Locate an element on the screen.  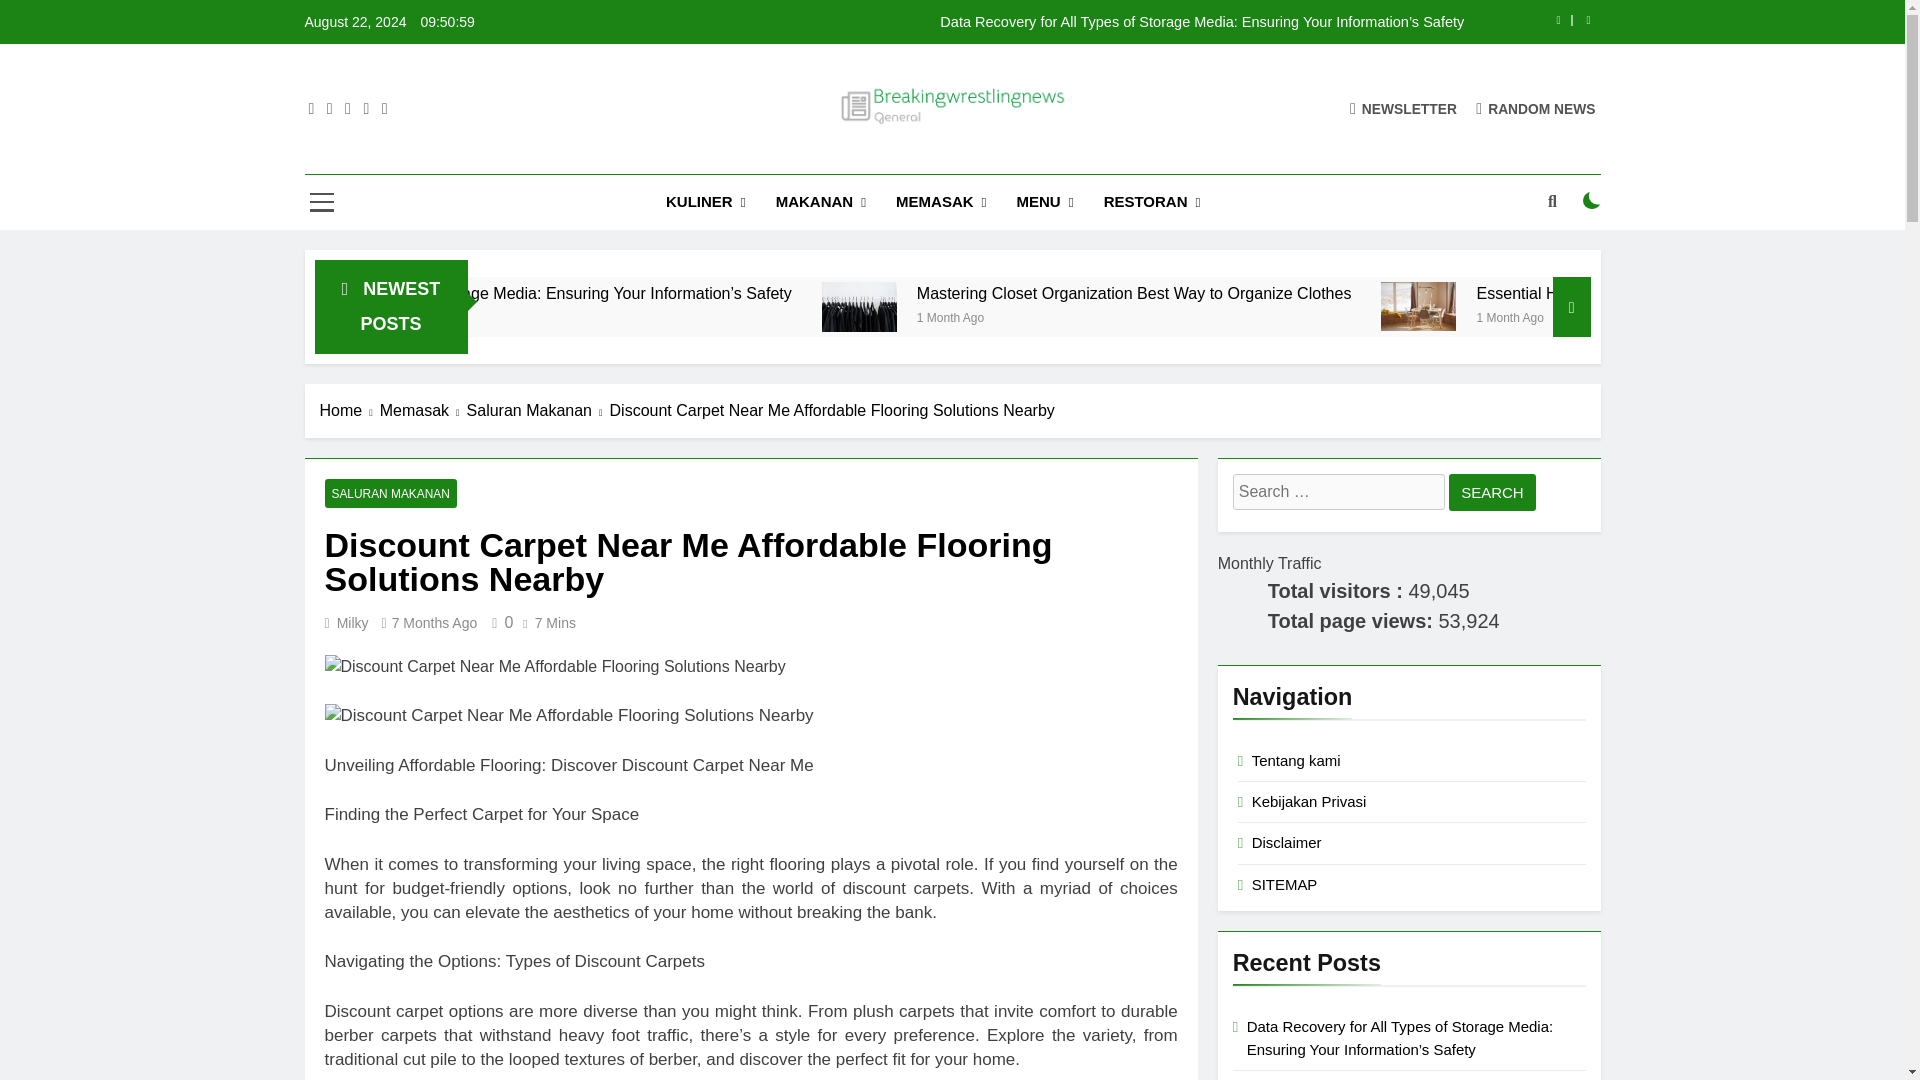
Mastering Closet Organization Best Way to Organize Clothes is located at coordinates (1068, 306).